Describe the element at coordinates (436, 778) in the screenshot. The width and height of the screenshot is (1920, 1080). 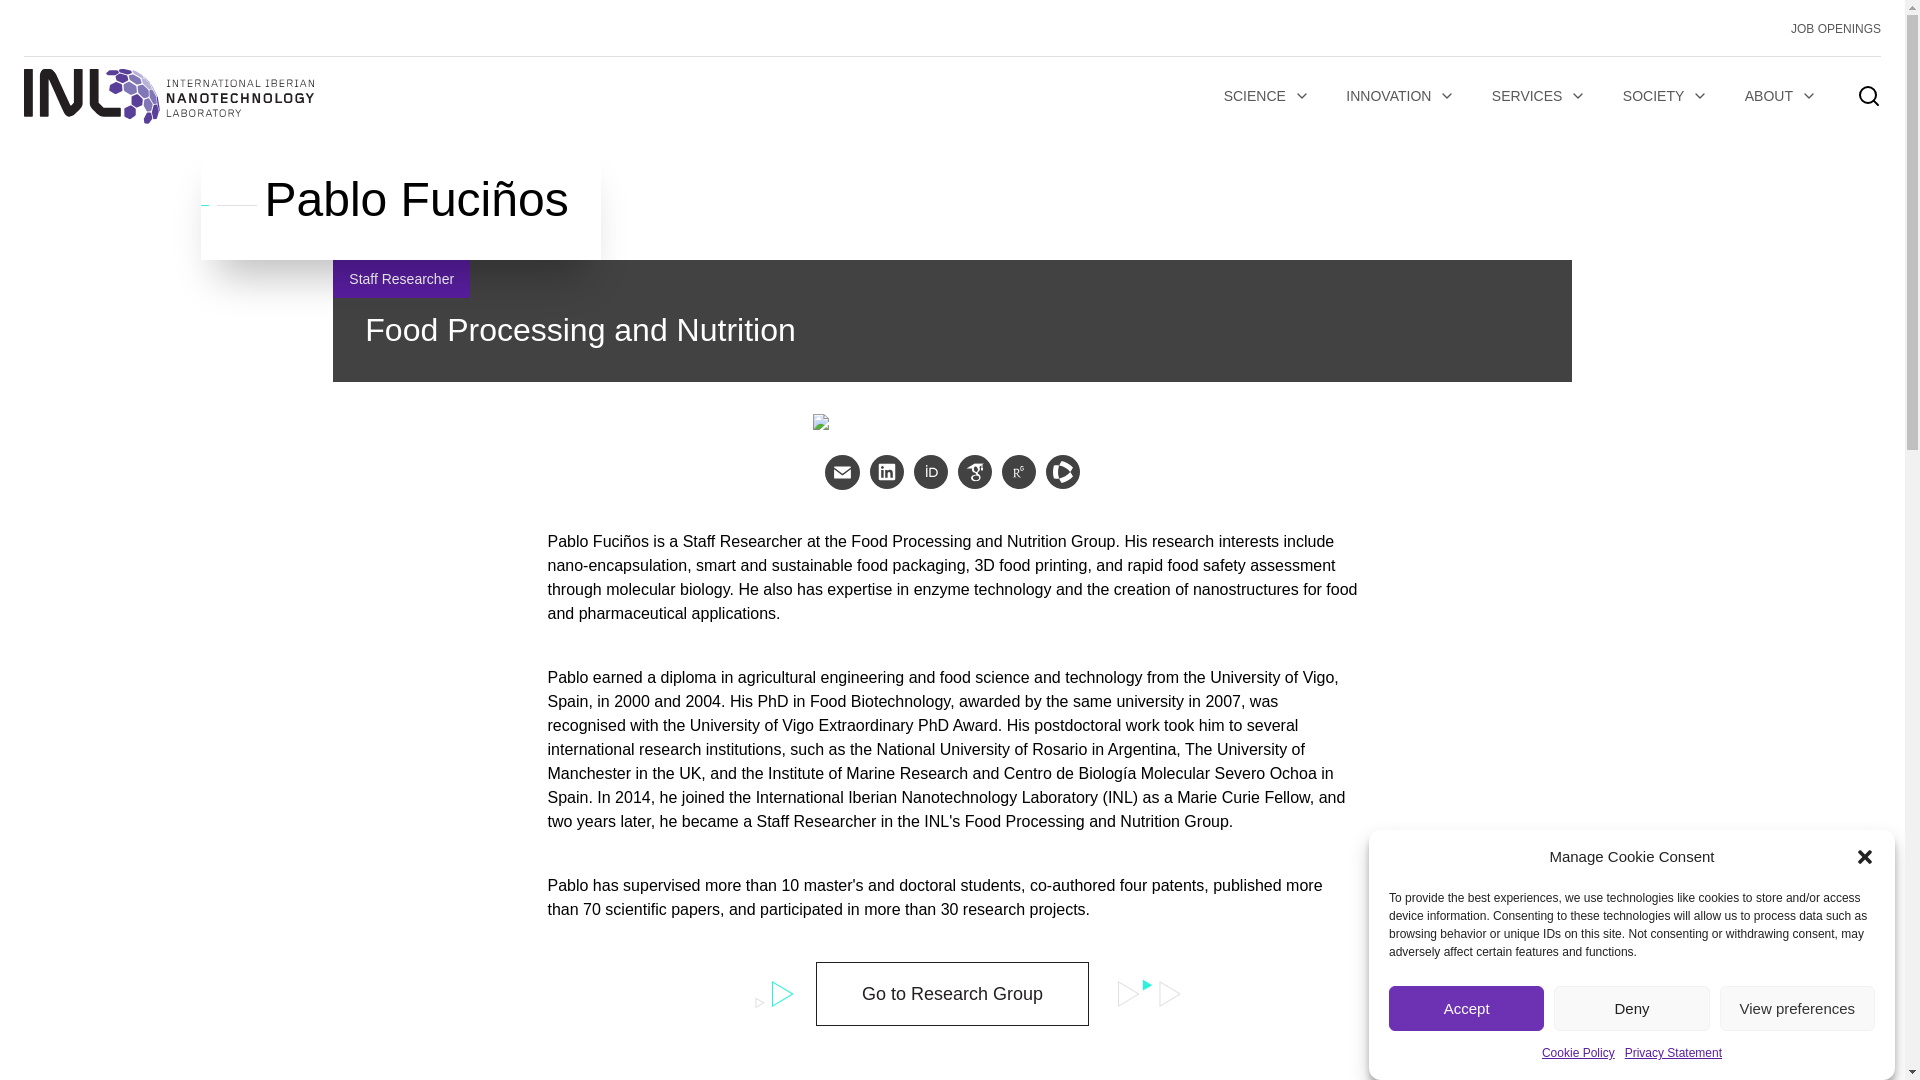
I see `Subscribe` at that location.